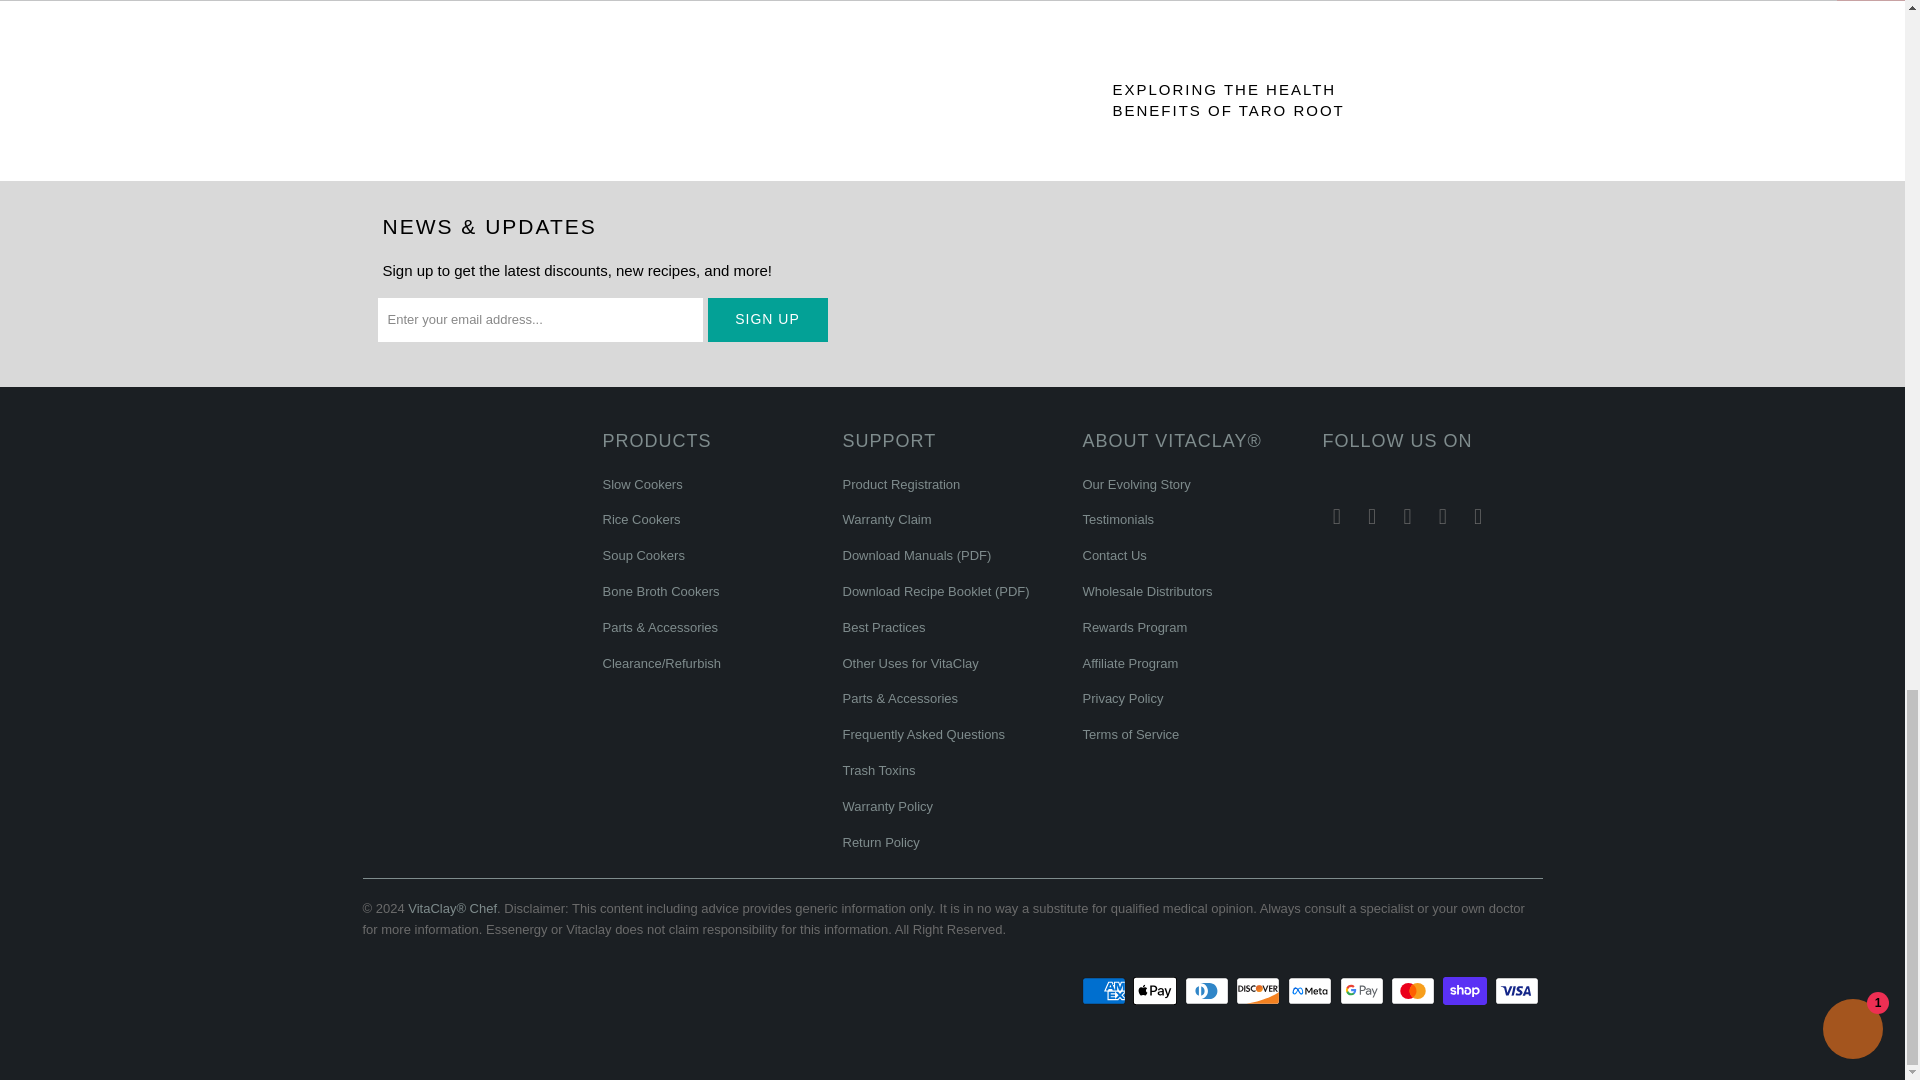 The width and height of the screenshot is (1920, 1080). I want to click on Visa, so click(1517, 990).